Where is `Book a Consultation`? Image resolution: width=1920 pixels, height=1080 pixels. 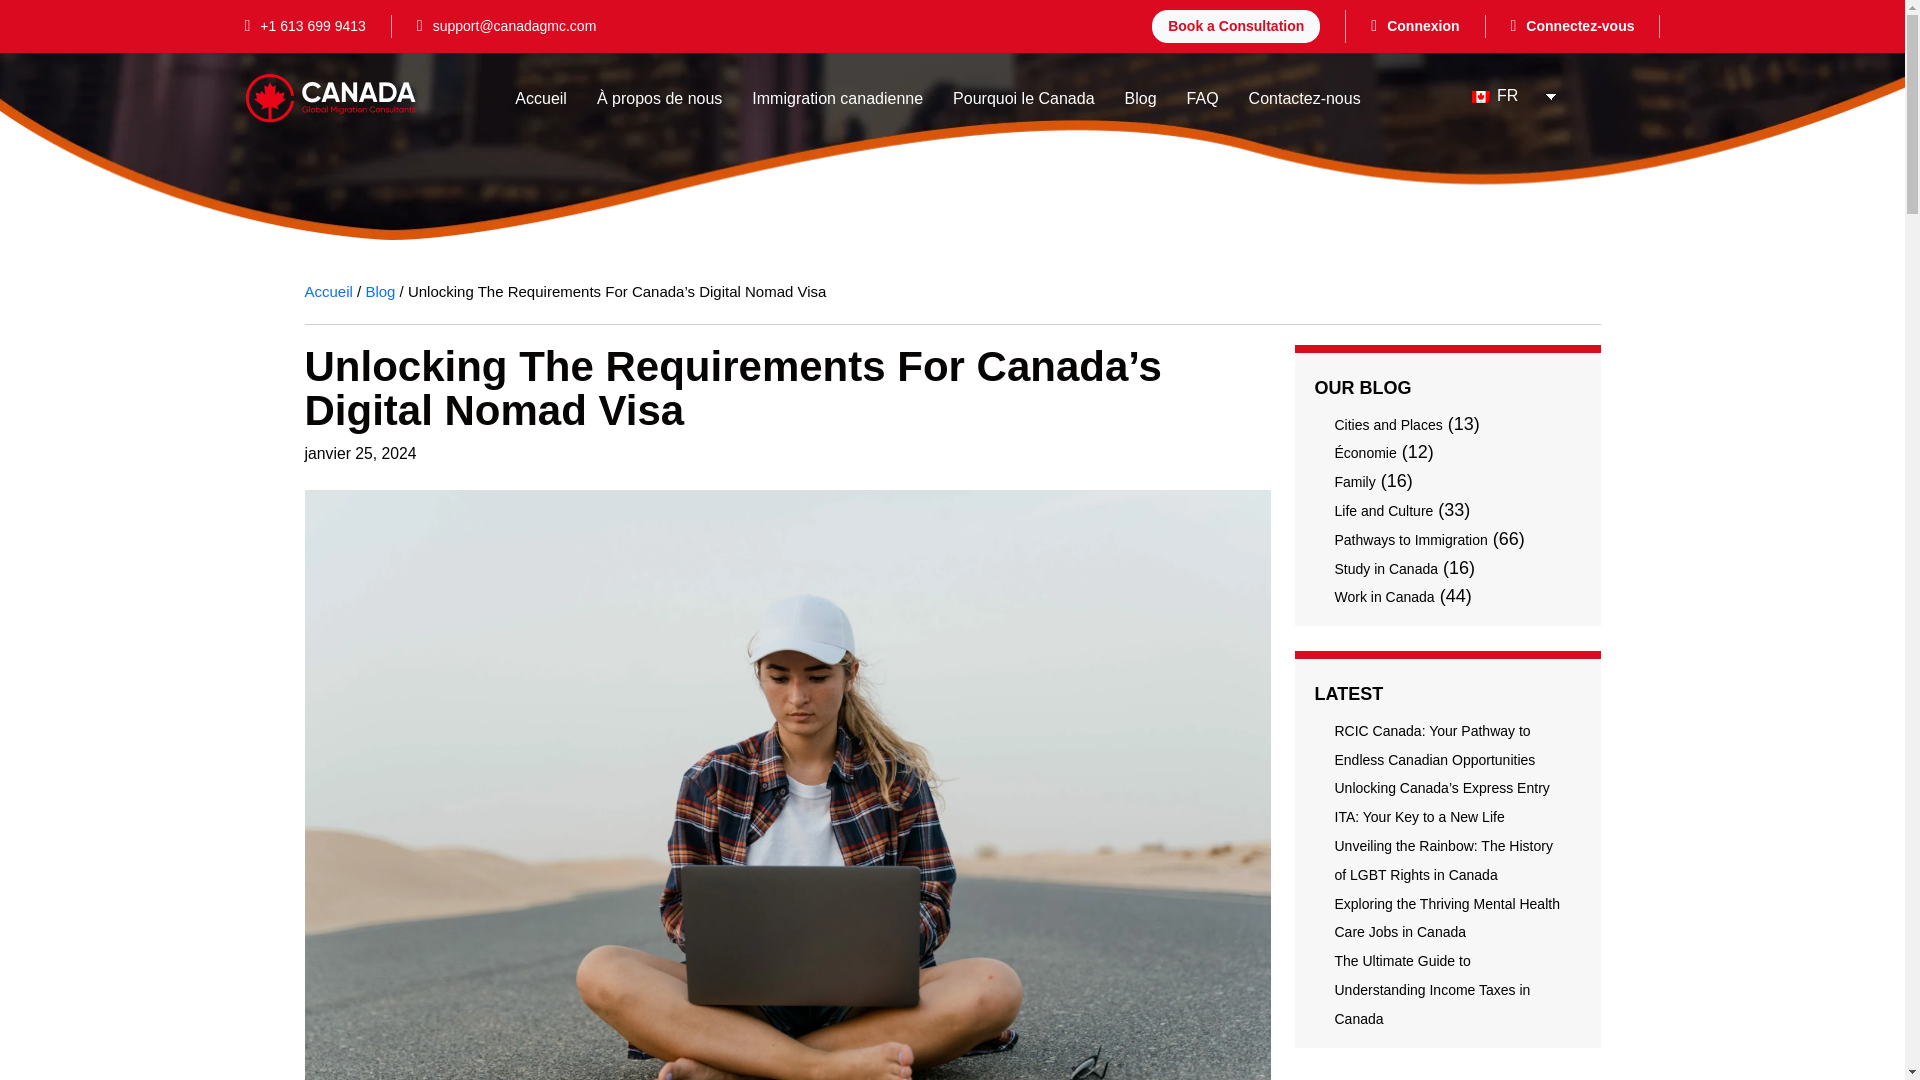
Book a Consultation is located at coordinates (1236, 26).